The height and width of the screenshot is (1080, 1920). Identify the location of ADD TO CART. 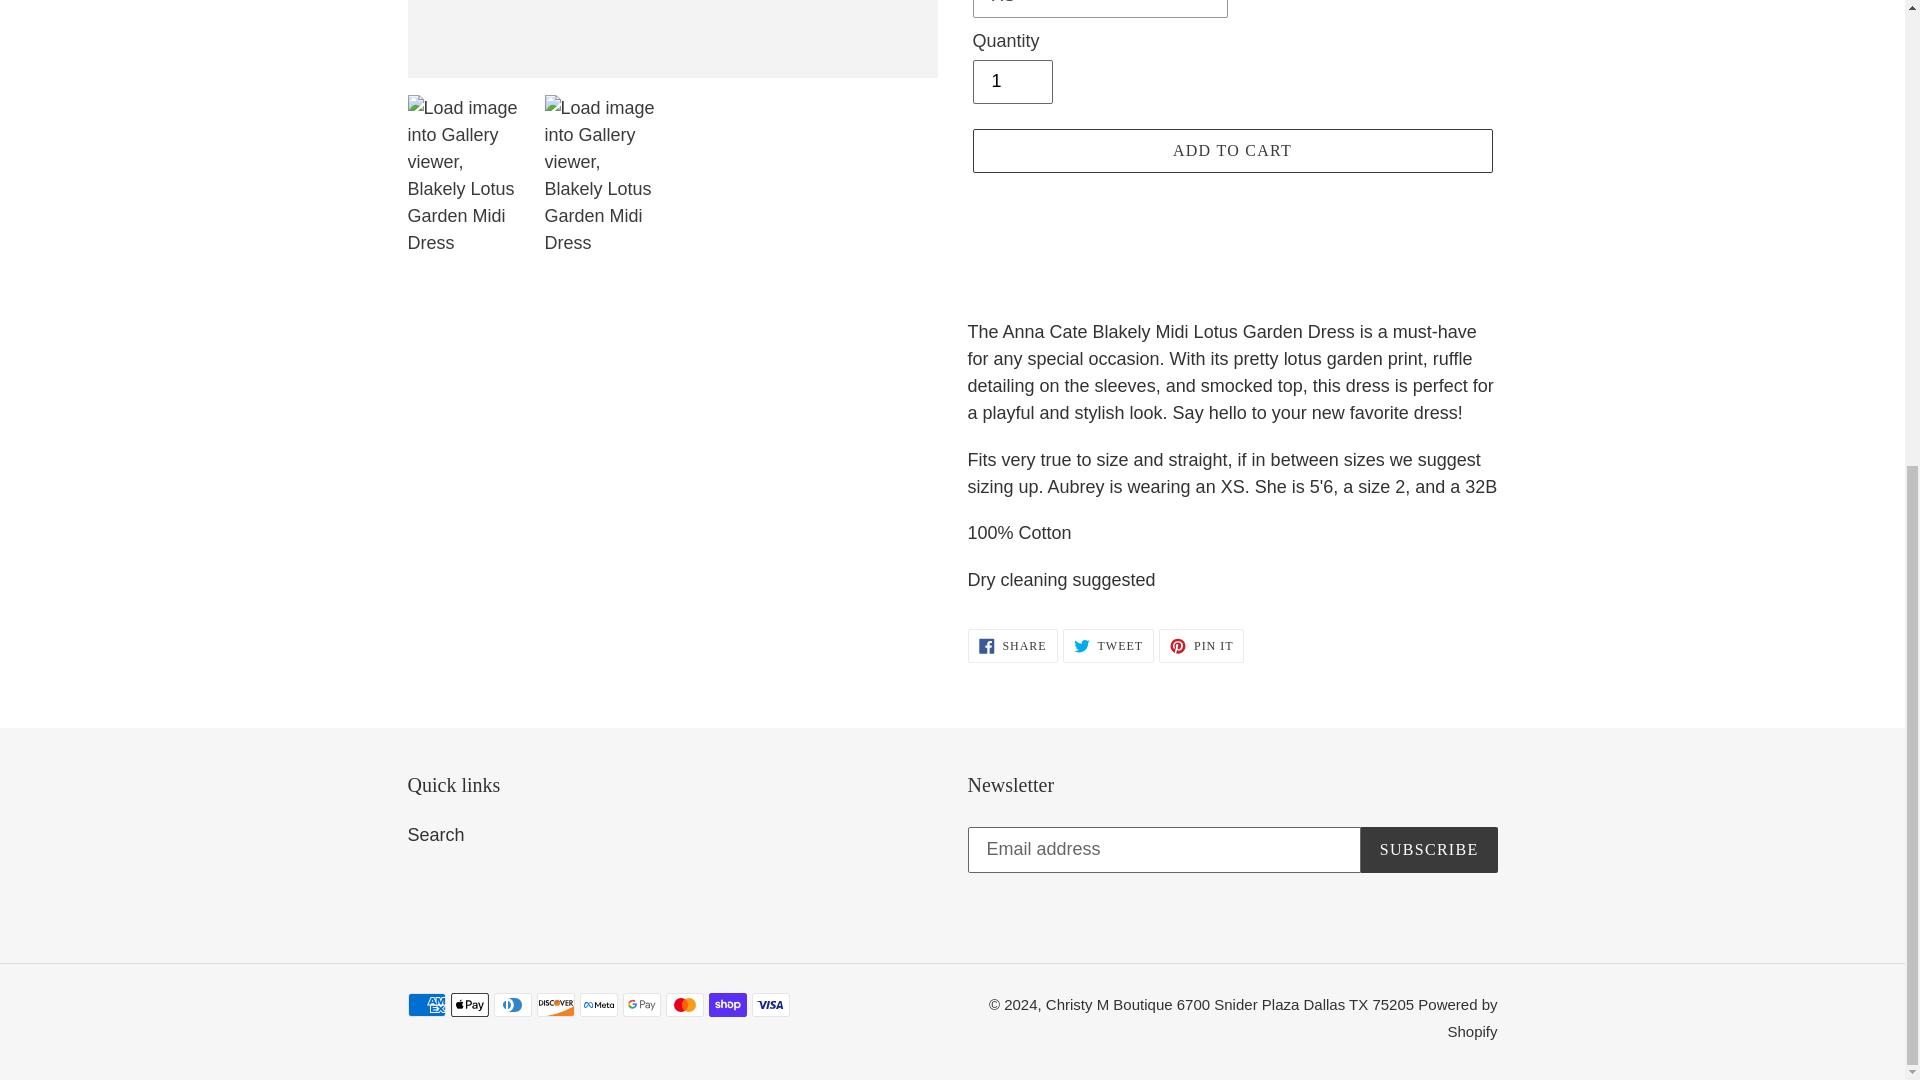
(1231, 150).